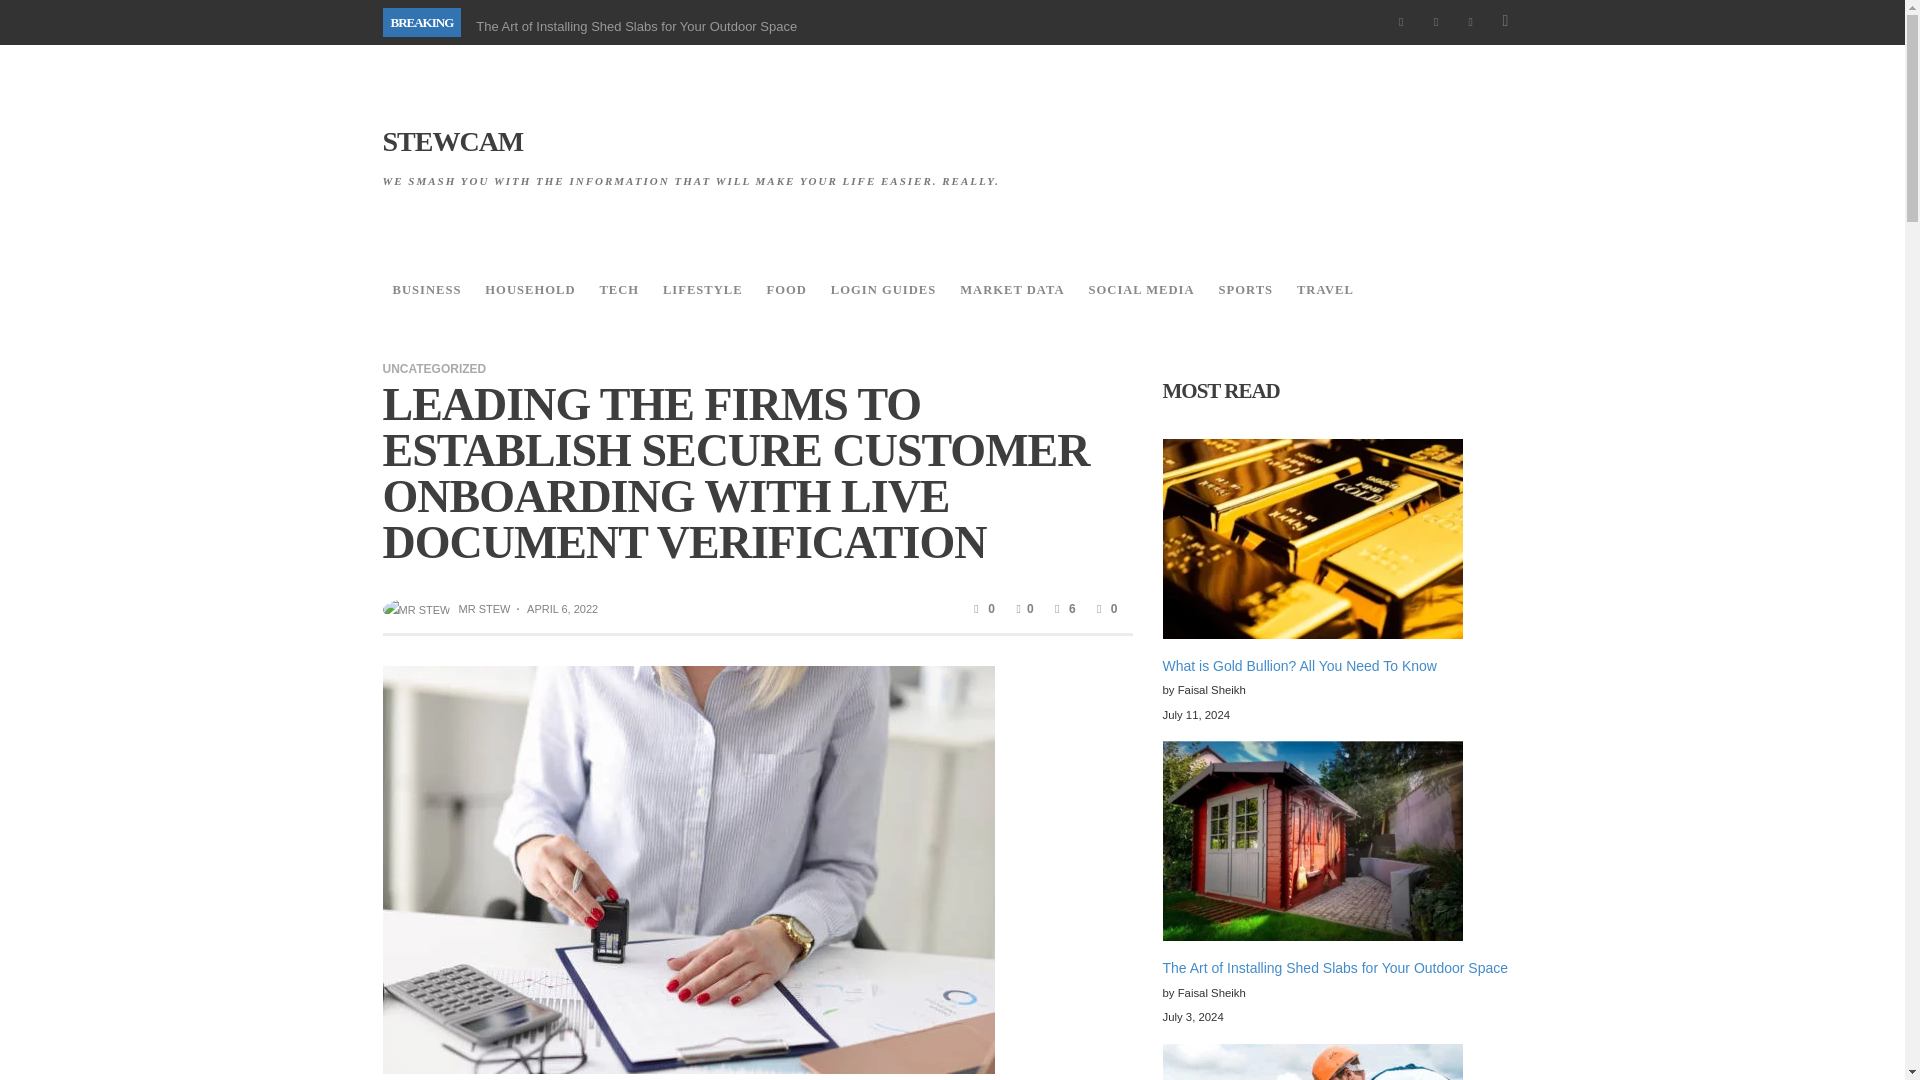 The width and height of the screenshot is (1920, 1080). Describe the element at coordinates (1401, 22) in the screenshot. I see `Facebook` at that location.